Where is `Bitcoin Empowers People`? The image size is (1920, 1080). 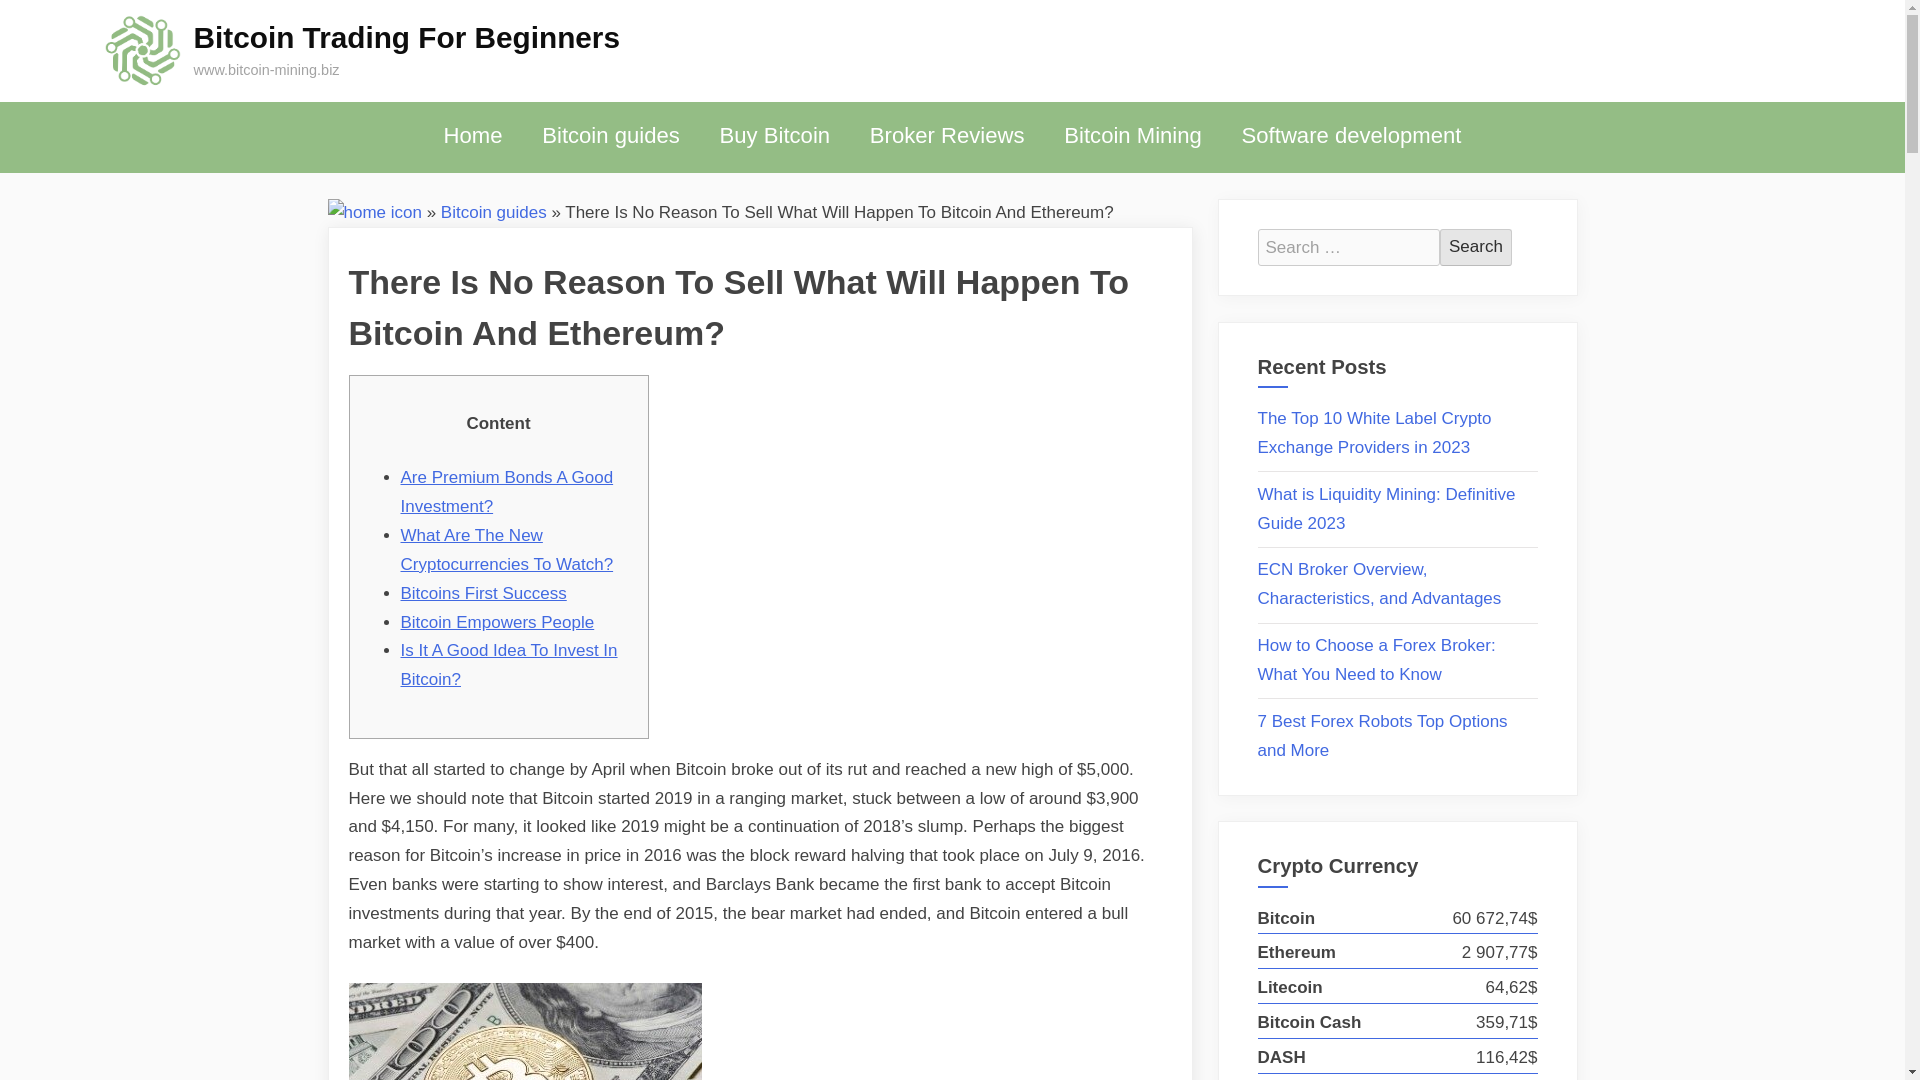
Bitcoin Empowers People is located at coordinates (496, 622).